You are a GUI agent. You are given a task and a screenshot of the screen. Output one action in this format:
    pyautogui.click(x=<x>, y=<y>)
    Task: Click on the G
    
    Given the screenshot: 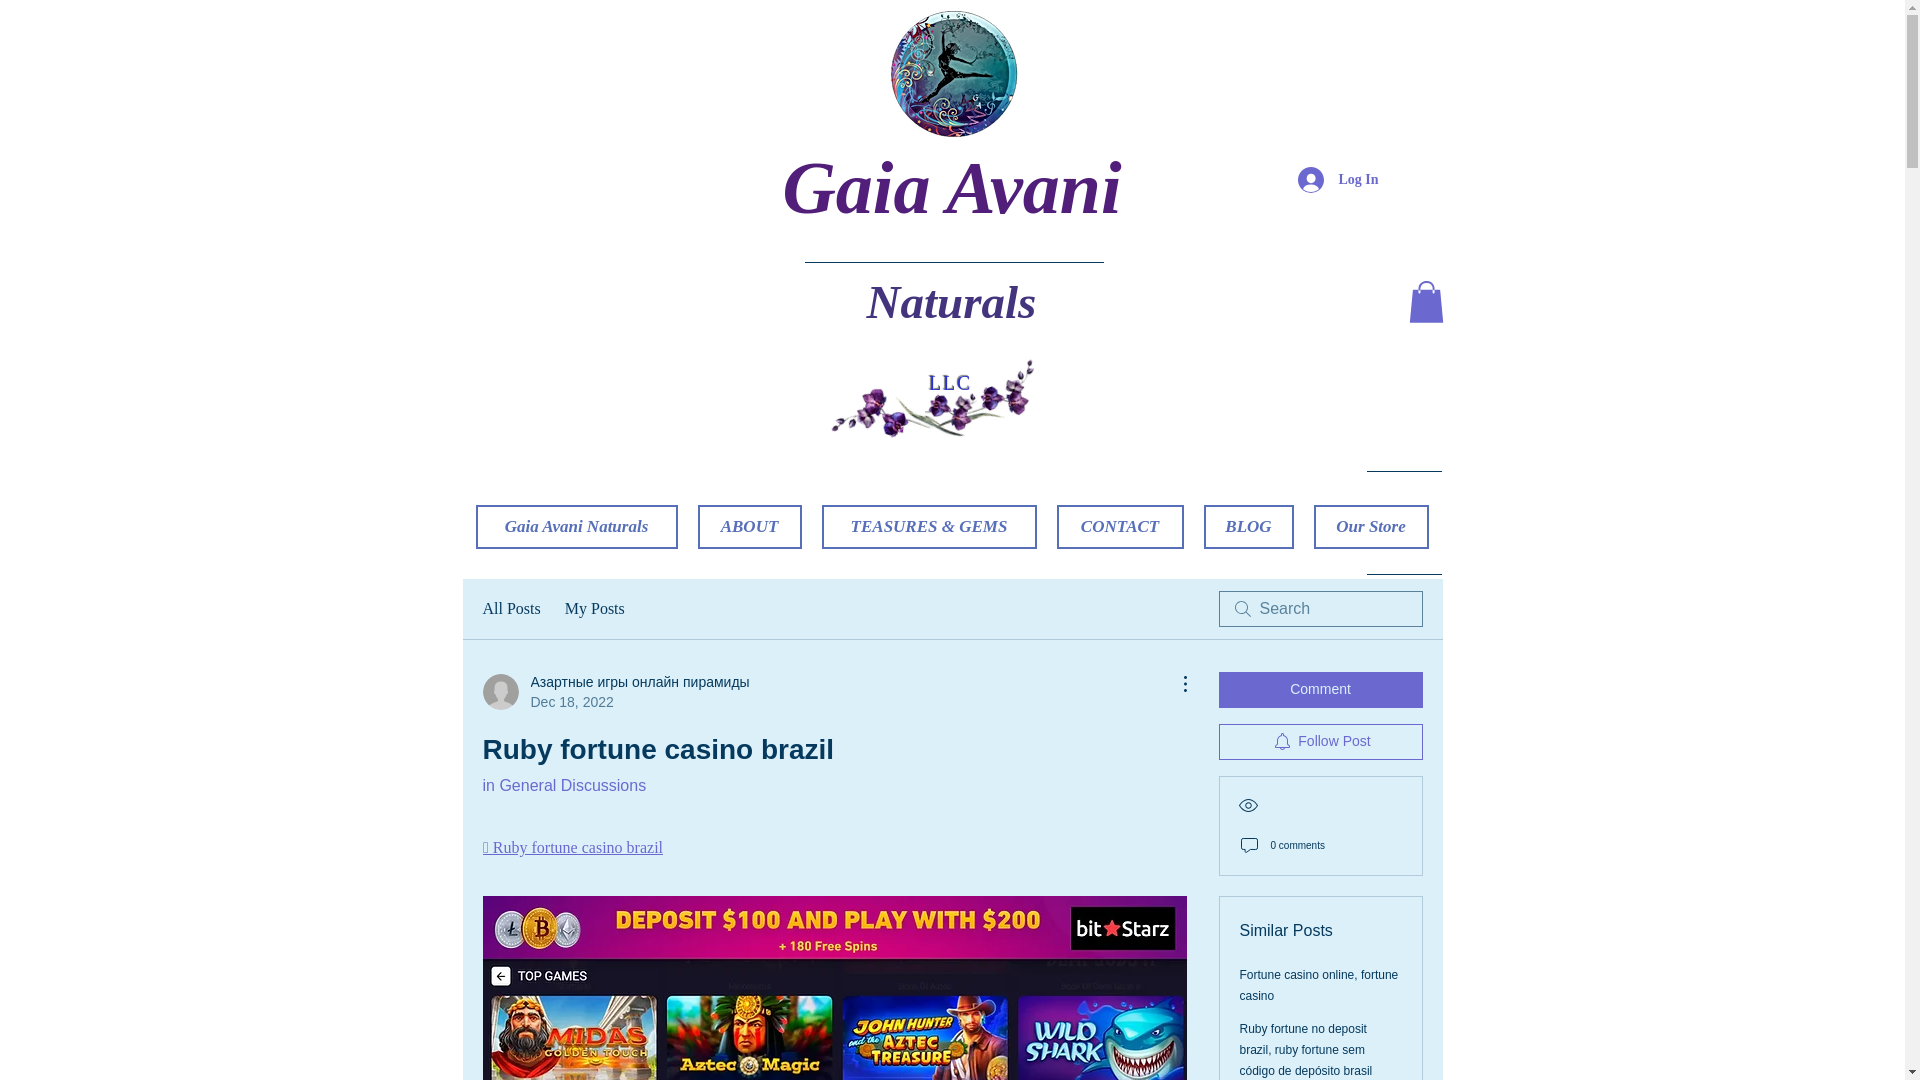 What is the action you would take?
    pyautogui.click(x=808, y=187)
    